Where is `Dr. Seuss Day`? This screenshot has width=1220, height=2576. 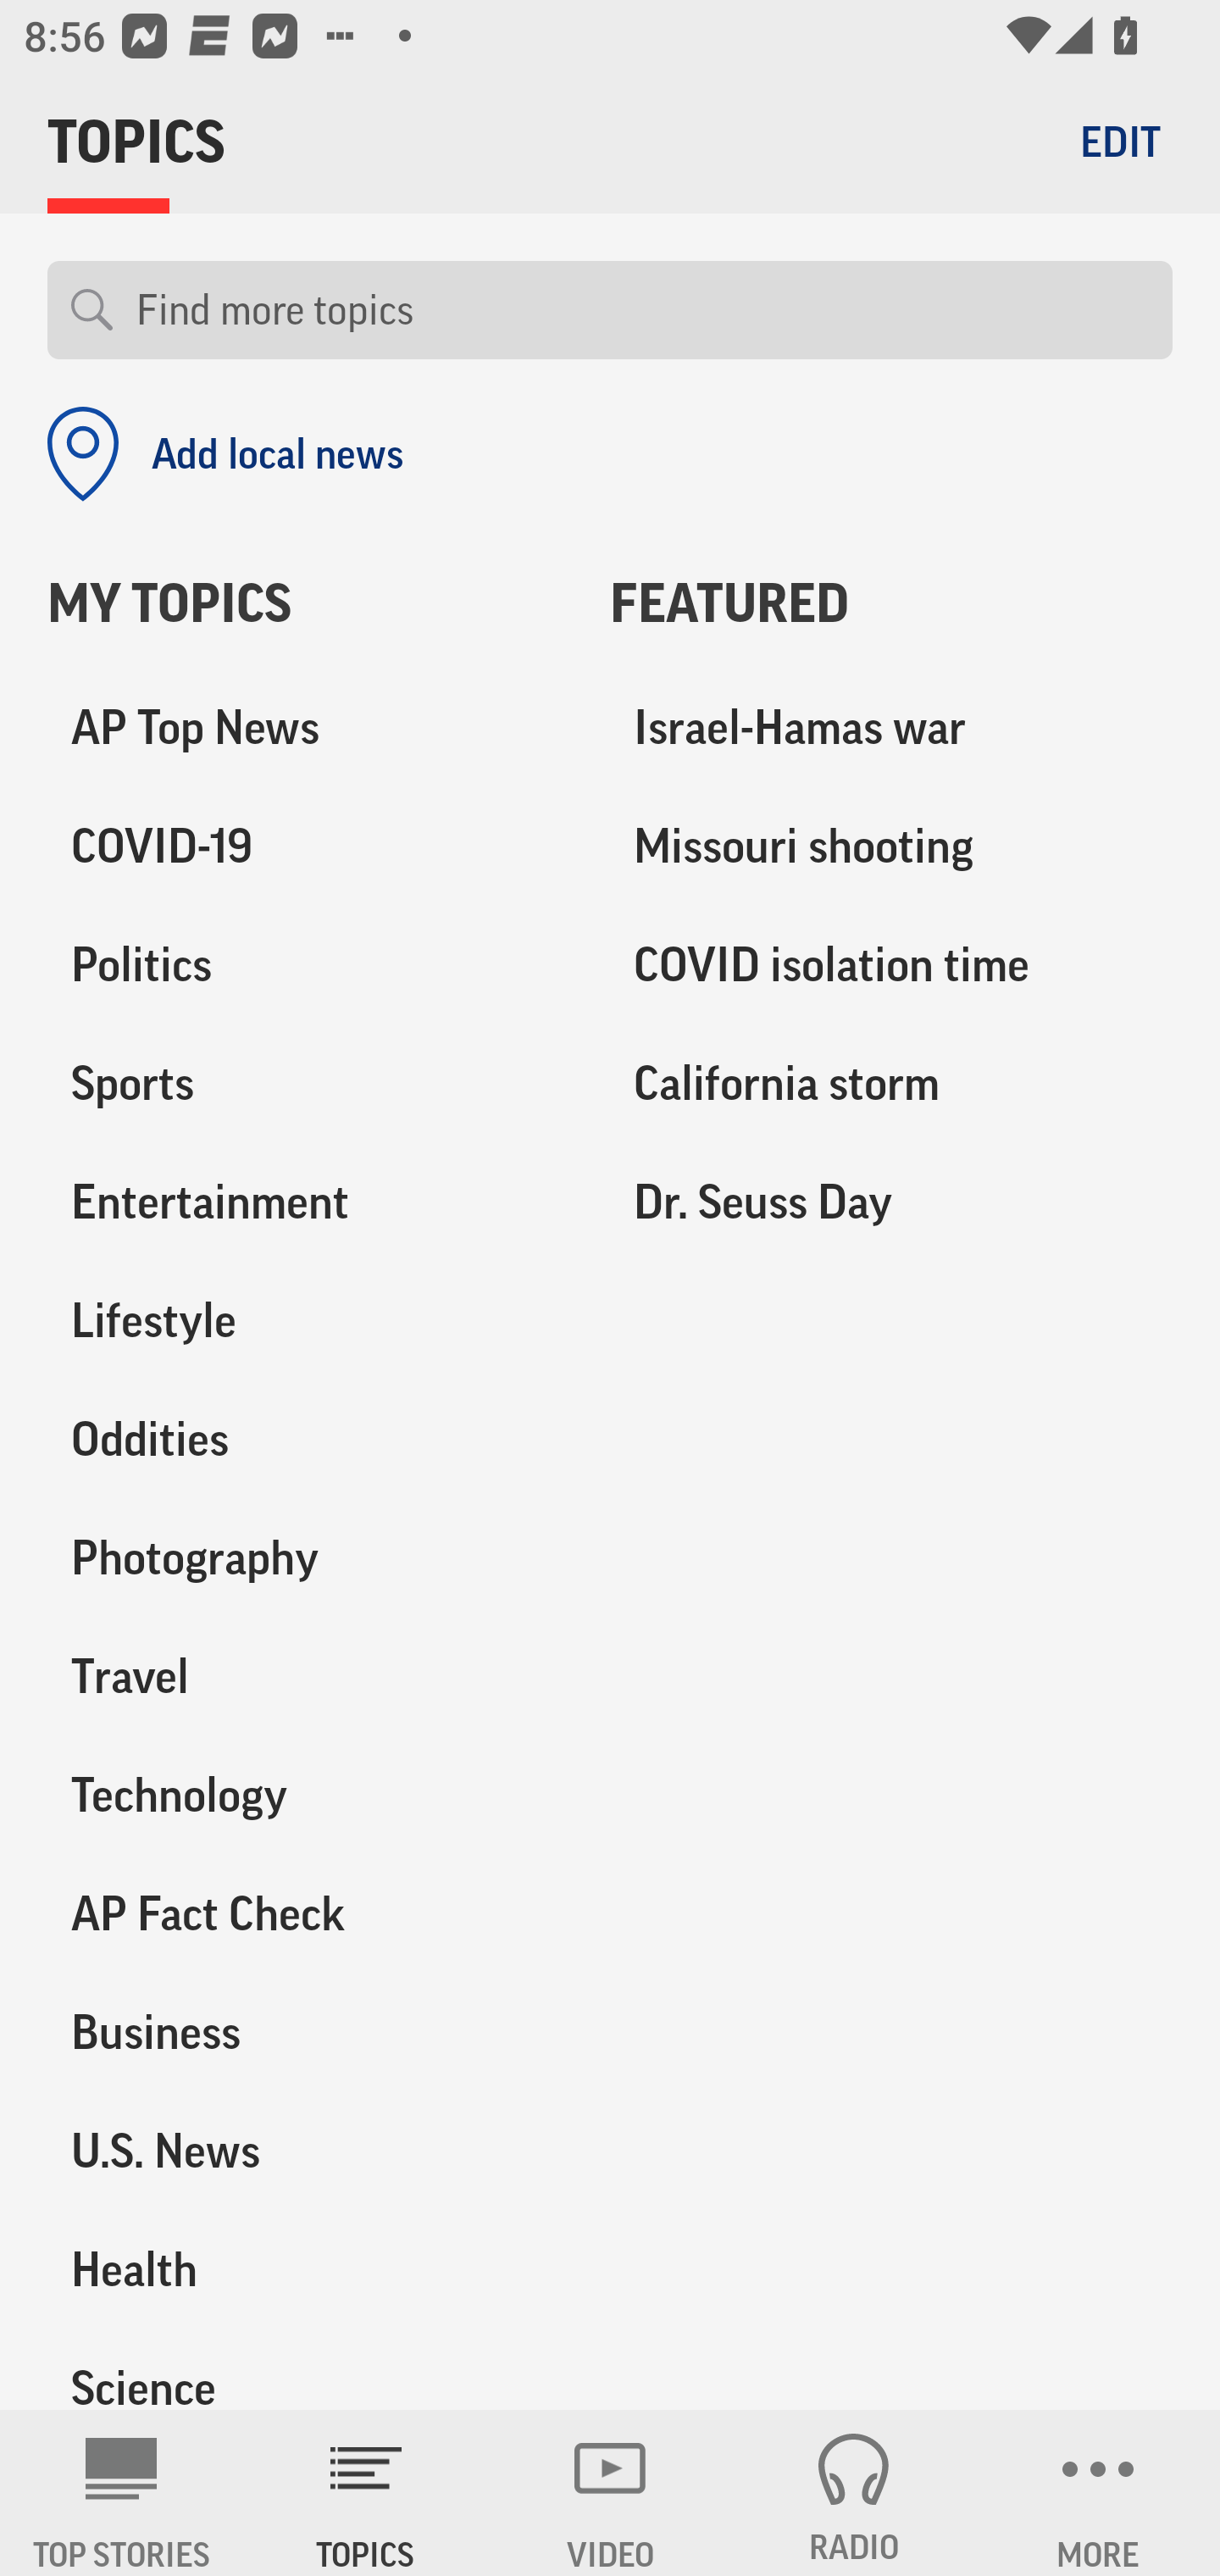
Dr. Seuss Day is located at coordinates (891, 1202).